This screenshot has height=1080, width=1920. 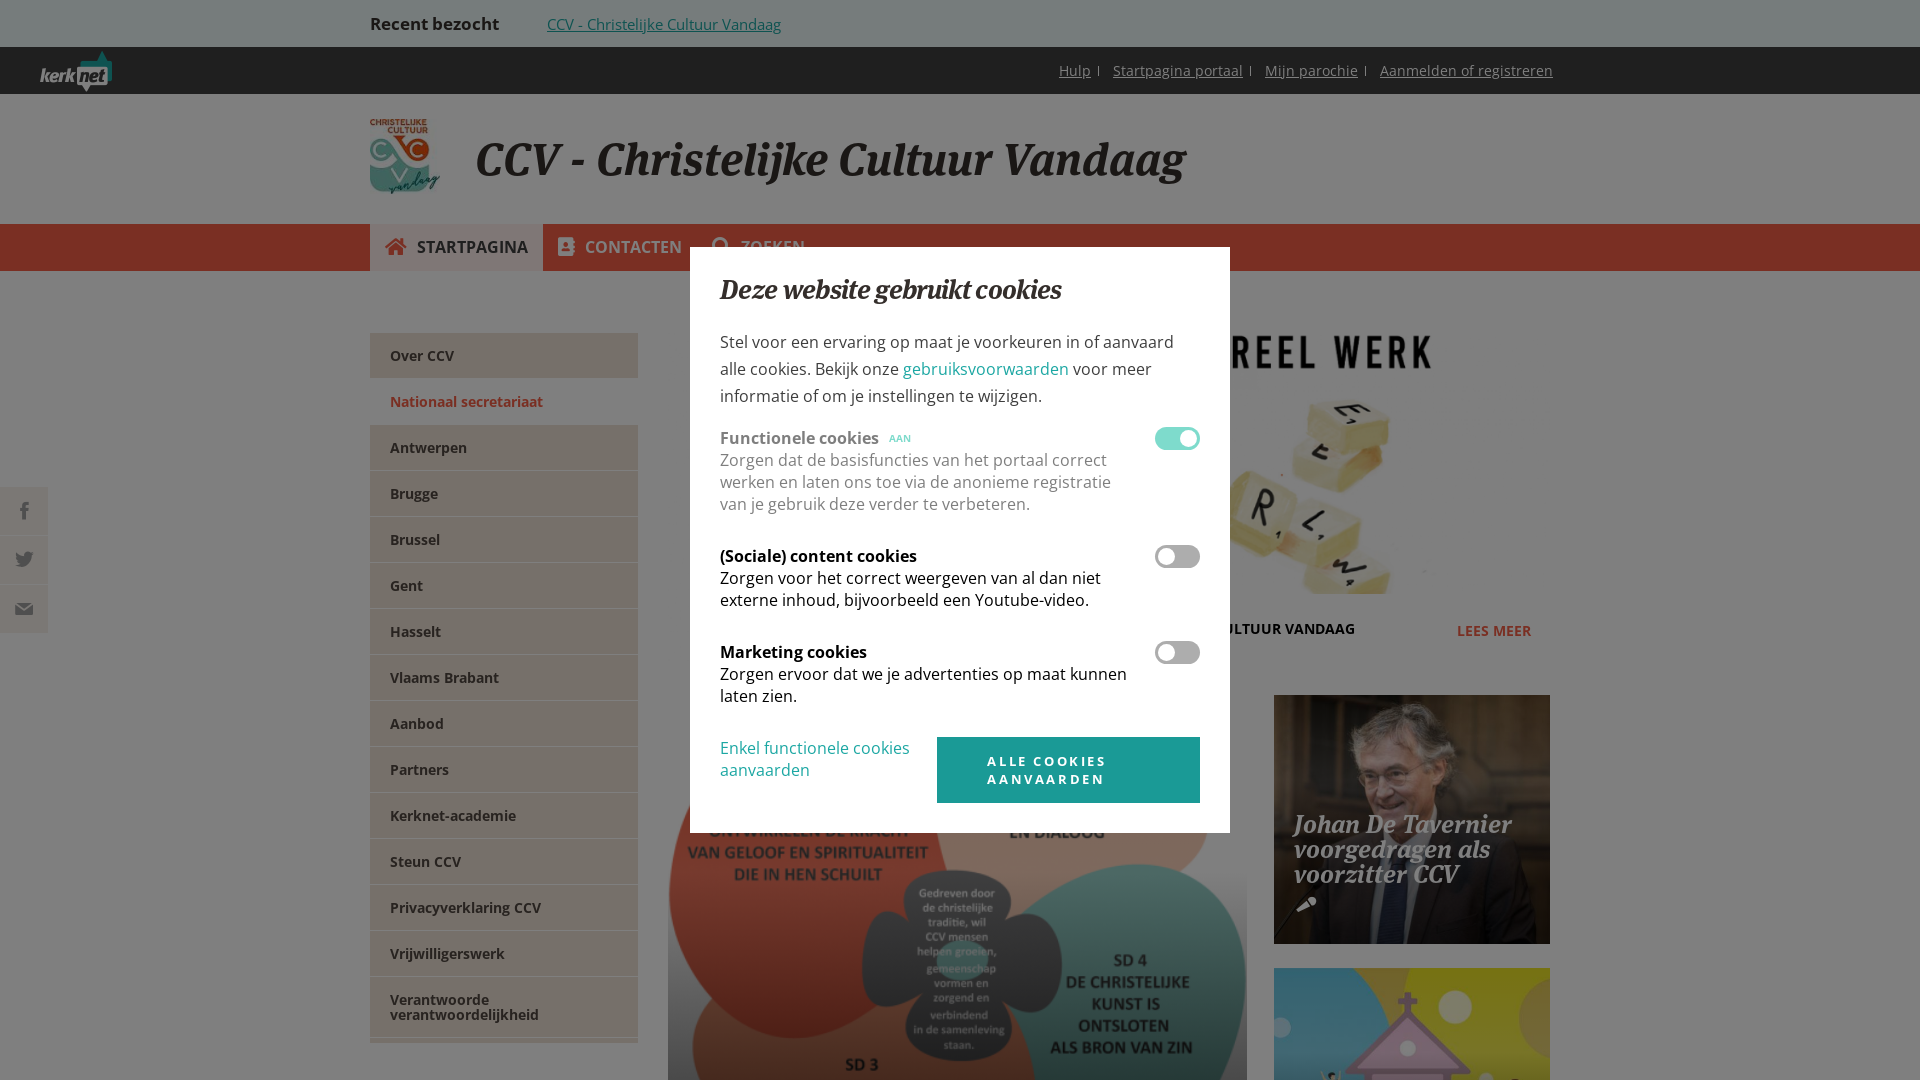 I want to click on CCV - Christelijke Cultuur Vandaag, so click(x=664, y=24).